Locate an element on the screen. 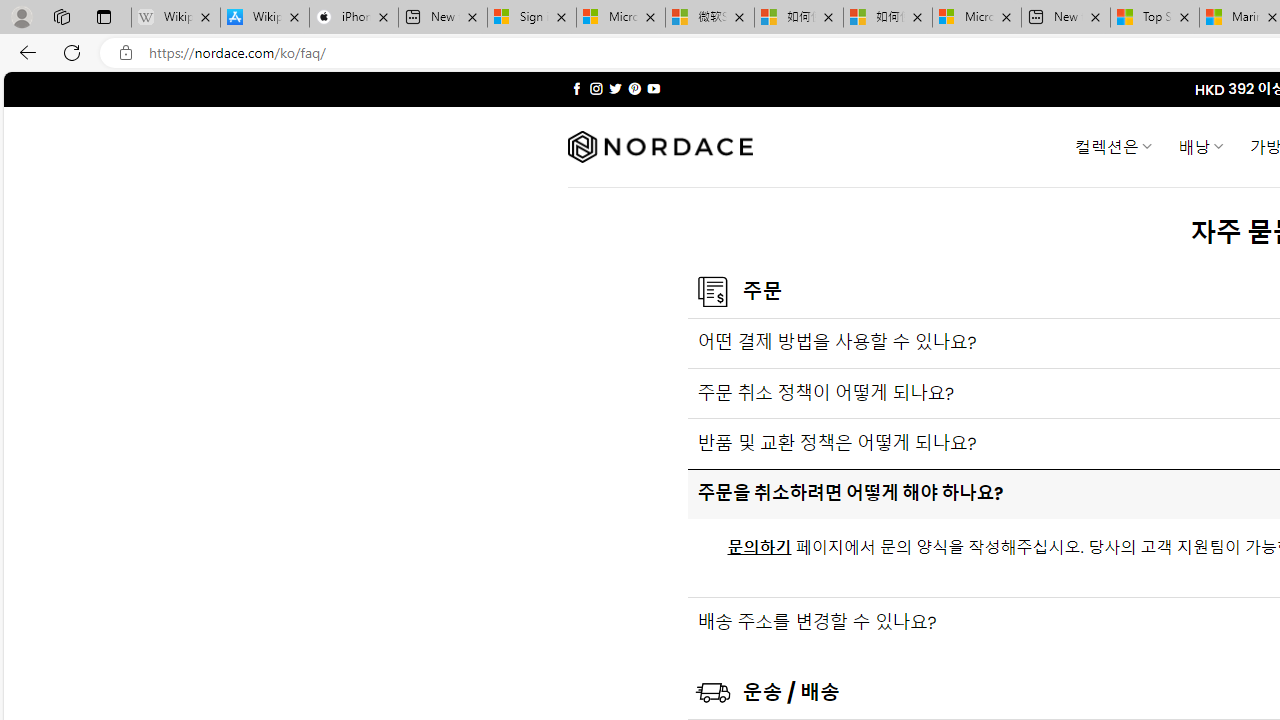  Follow on Facebook is located at coordinates (576, 88).